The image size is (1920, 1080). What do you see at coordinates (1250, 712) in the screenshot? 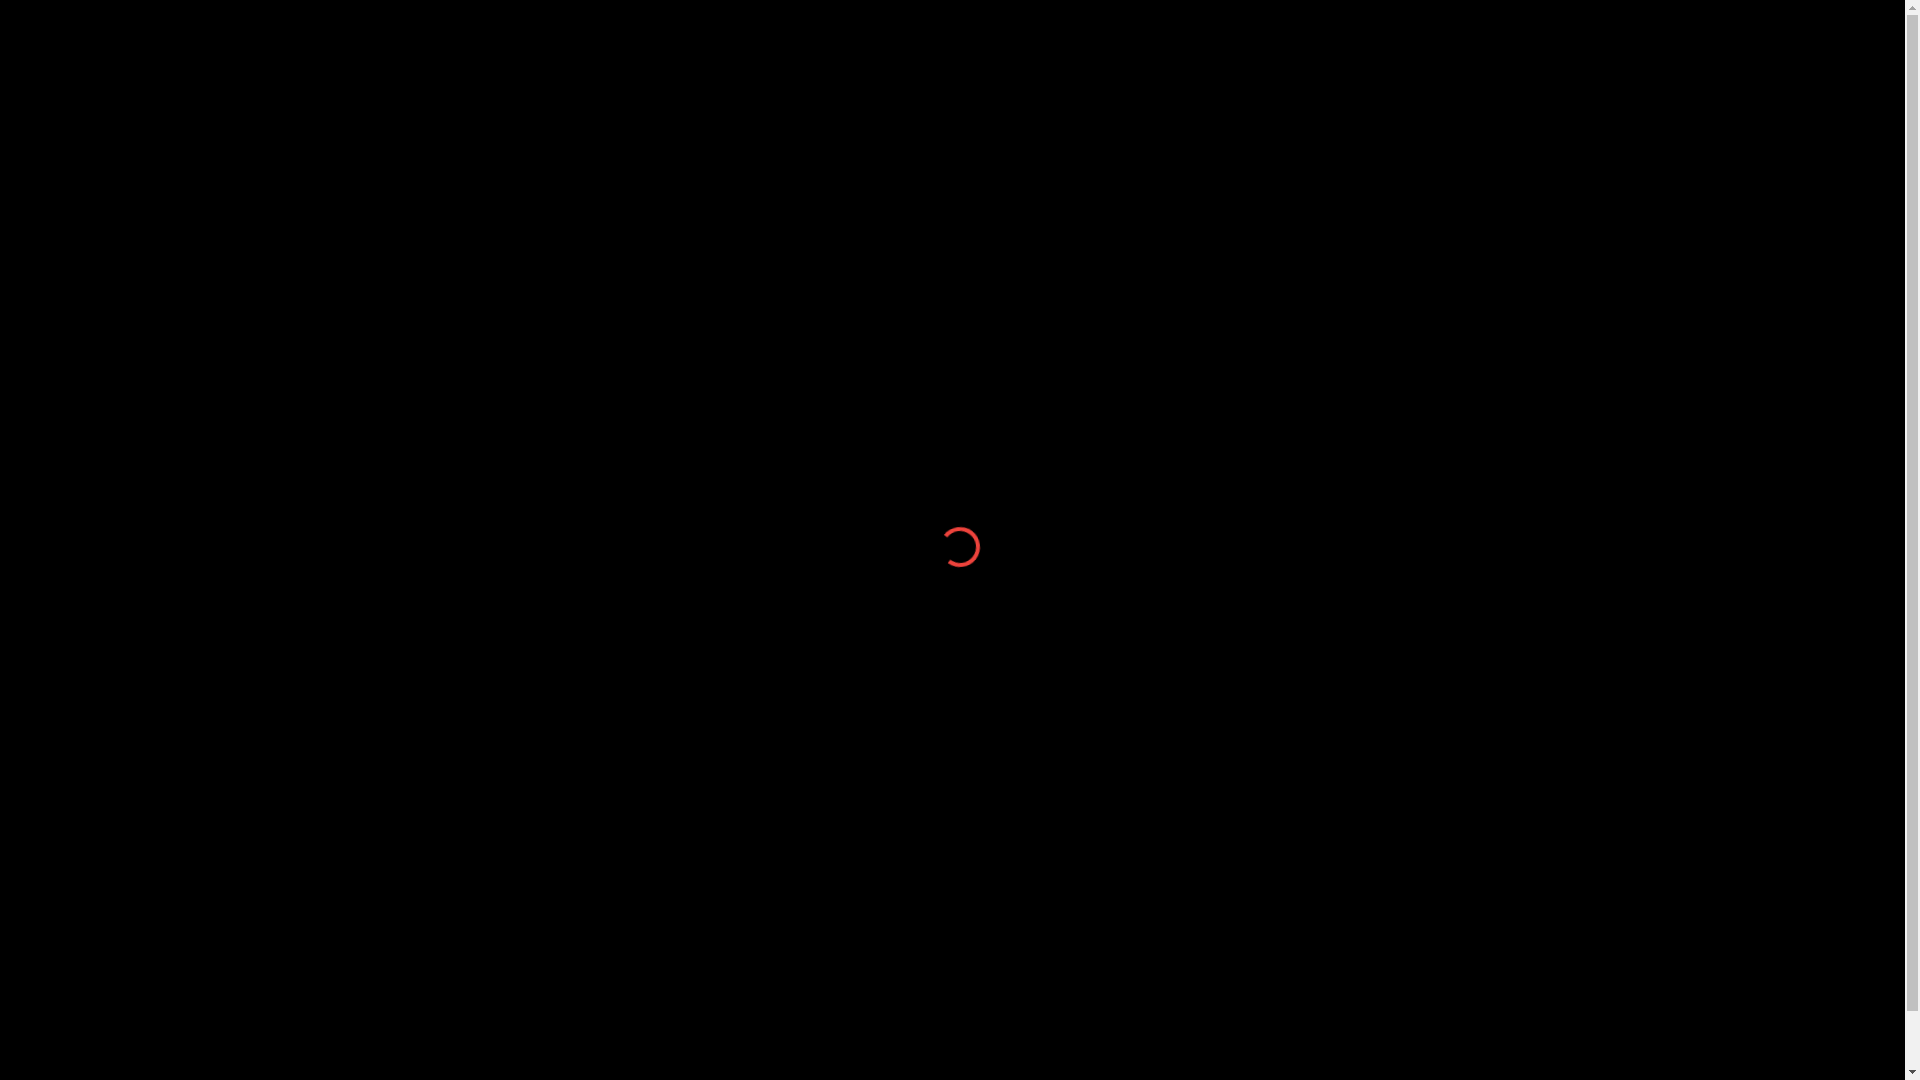
I see `Sexgames` at bounding box center [1250, 712].